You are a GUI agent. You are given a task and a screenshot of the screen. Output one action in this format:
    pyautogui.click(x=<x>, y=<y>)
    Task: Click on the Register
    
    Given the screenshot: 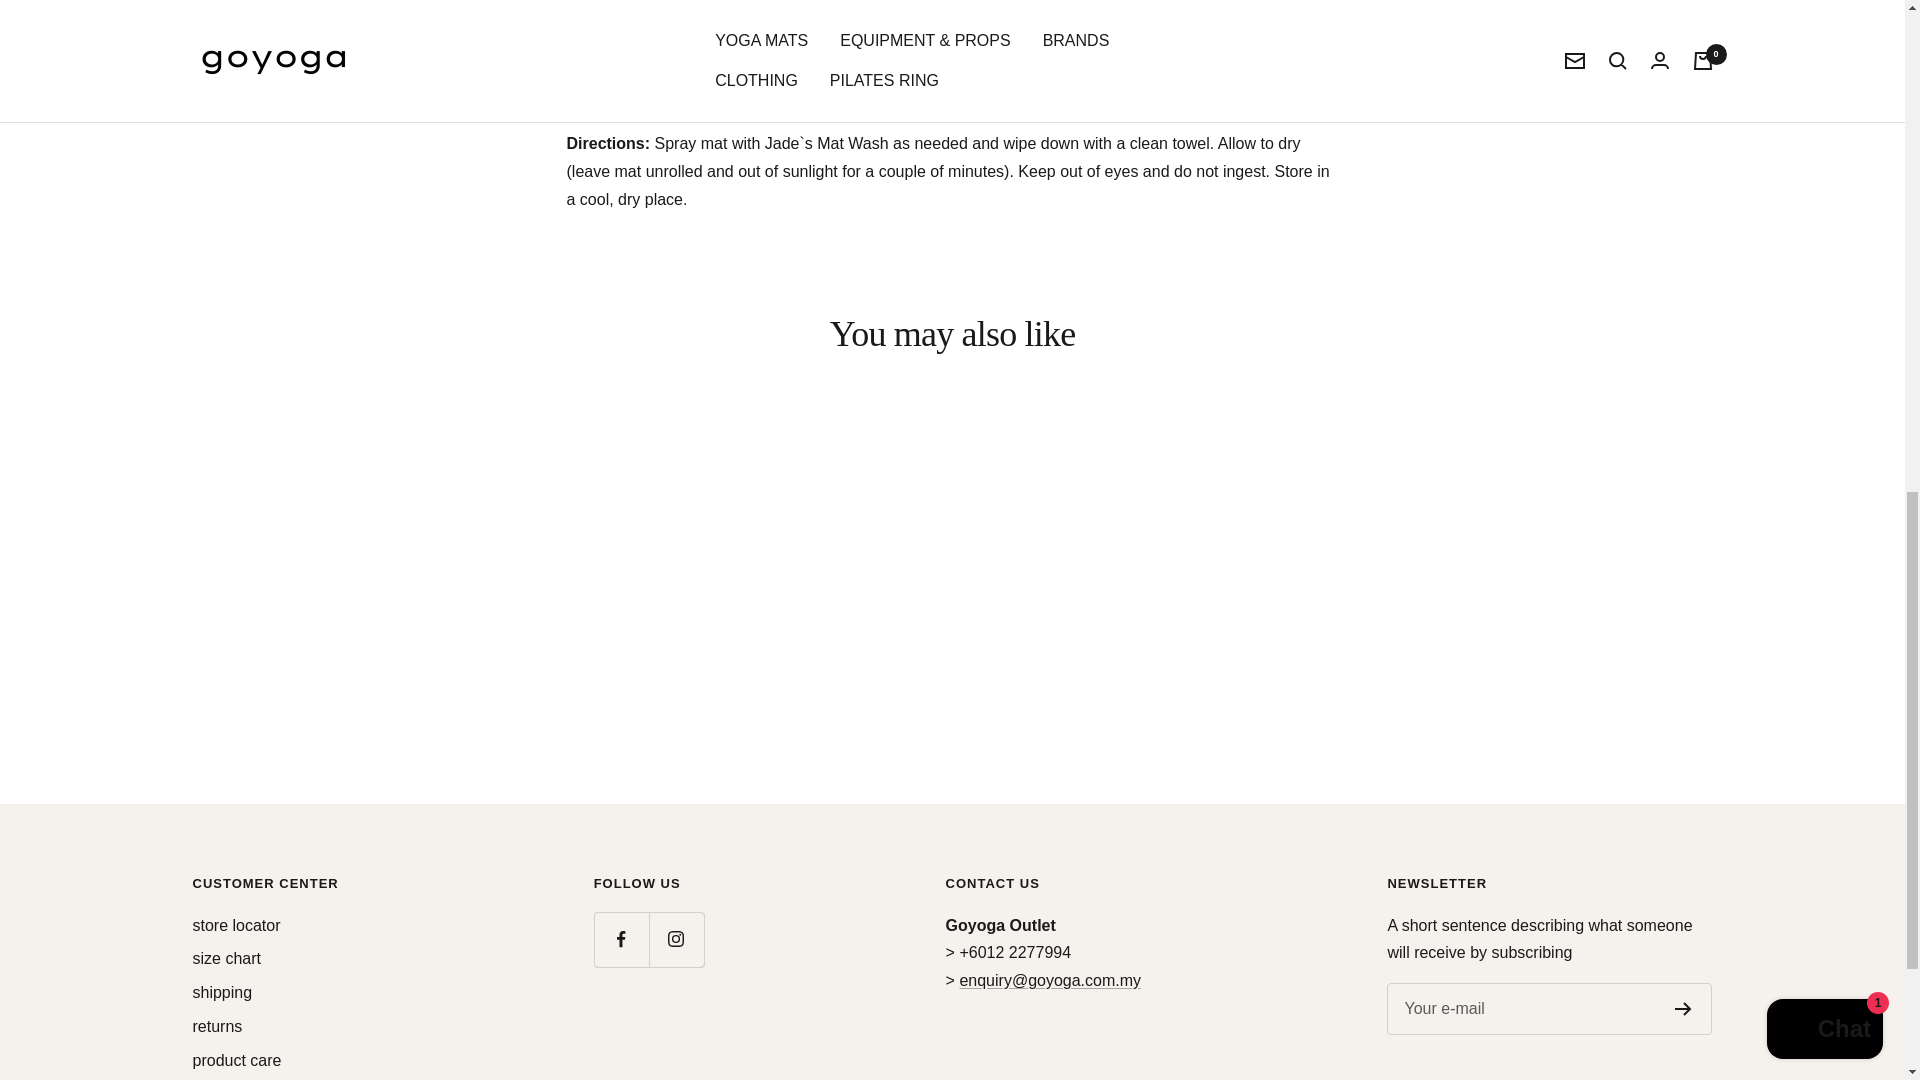 What is the action you would take?
    pyautogui.click(x=1682, y=1009)
    